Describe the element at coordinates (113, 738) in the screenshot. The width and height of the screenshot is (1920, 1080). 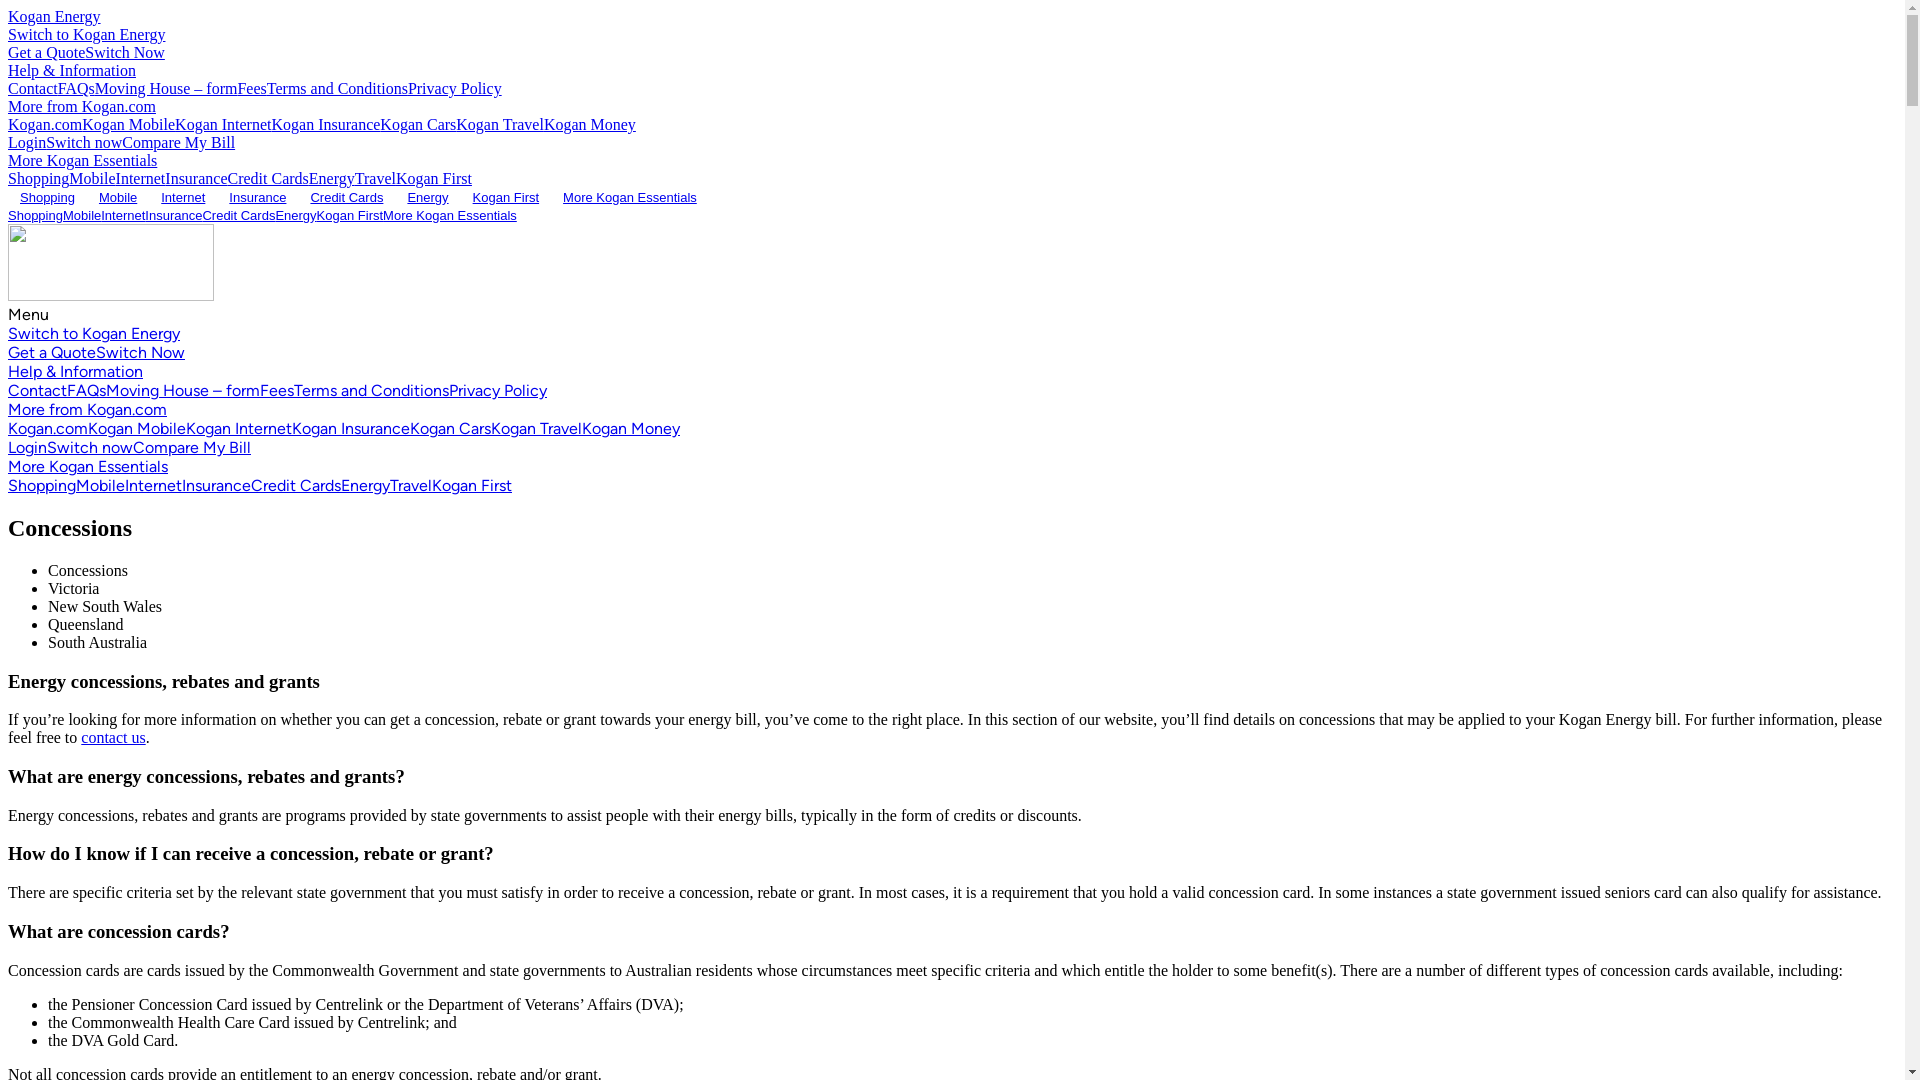
I see `contact us` at that location.